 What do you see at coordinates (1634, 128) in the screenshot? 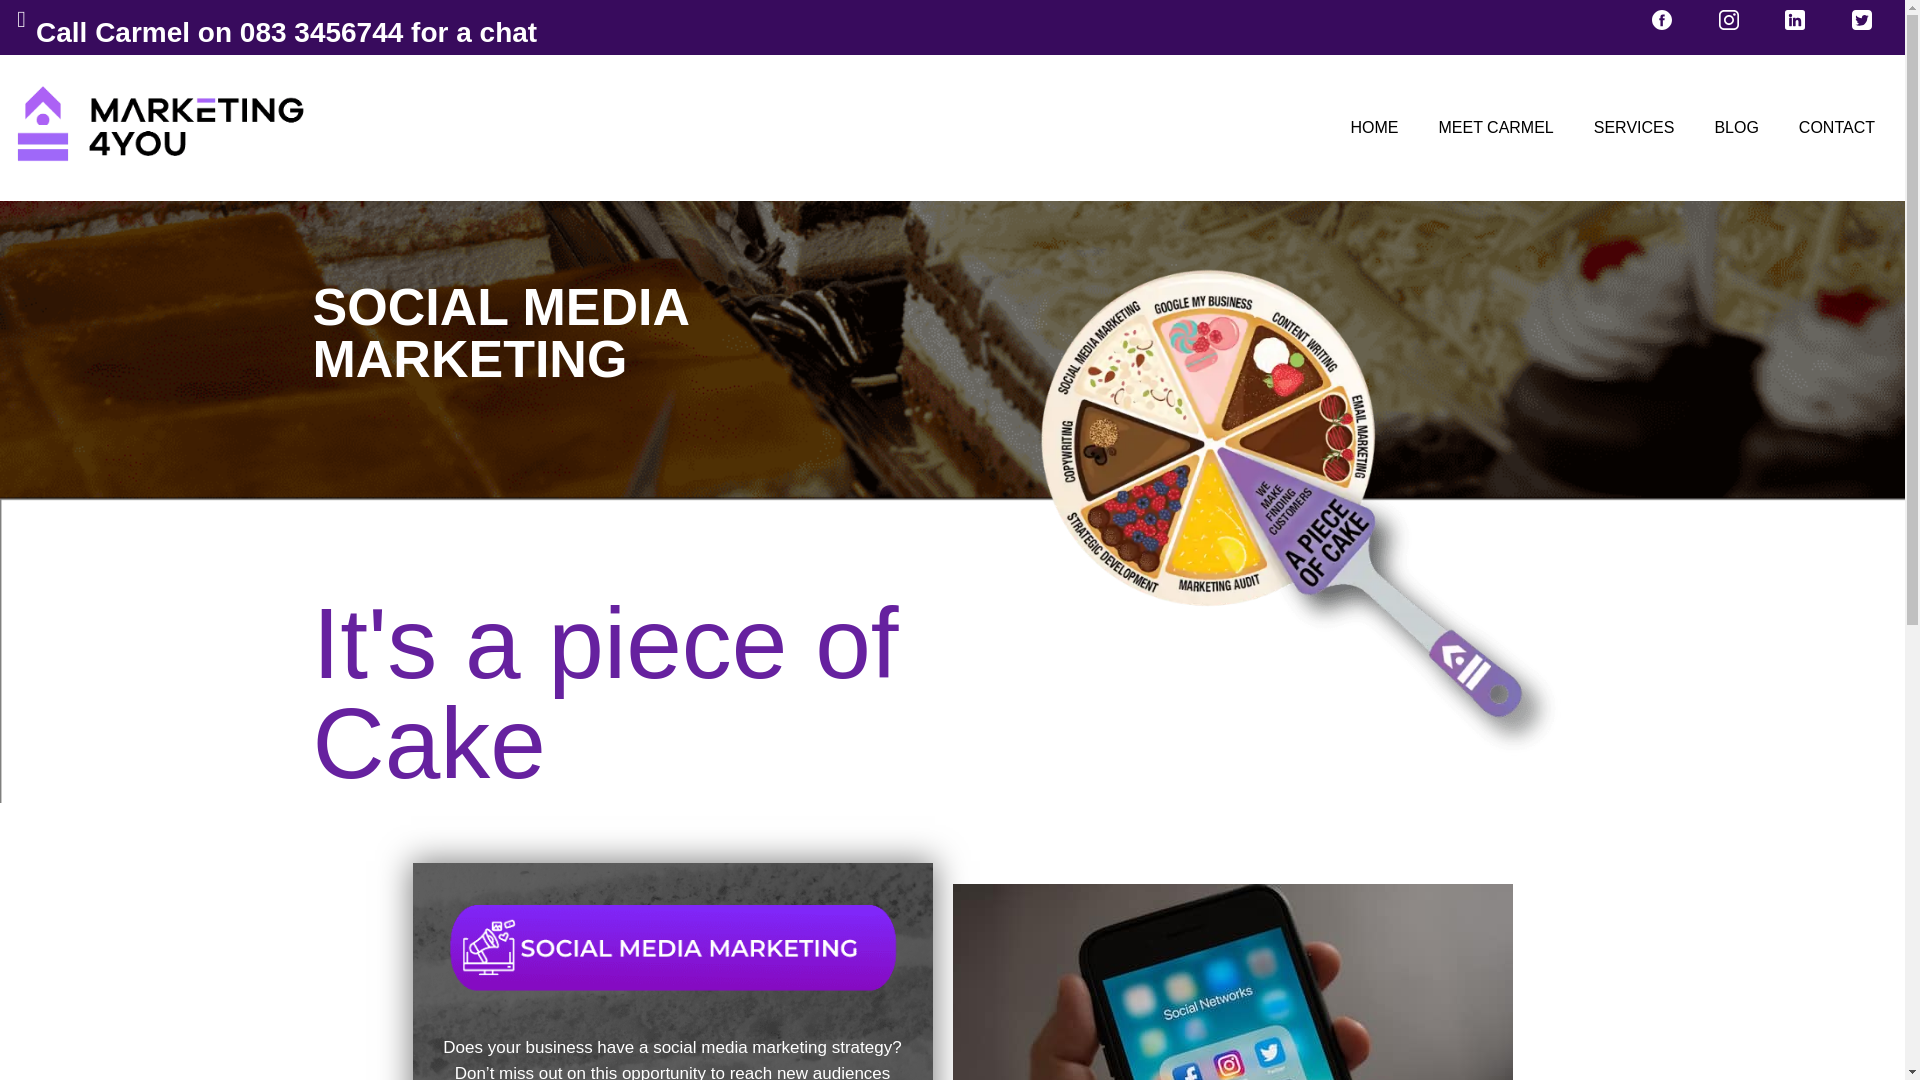
I see `SERVICES` at bounding box center [1634, 128].